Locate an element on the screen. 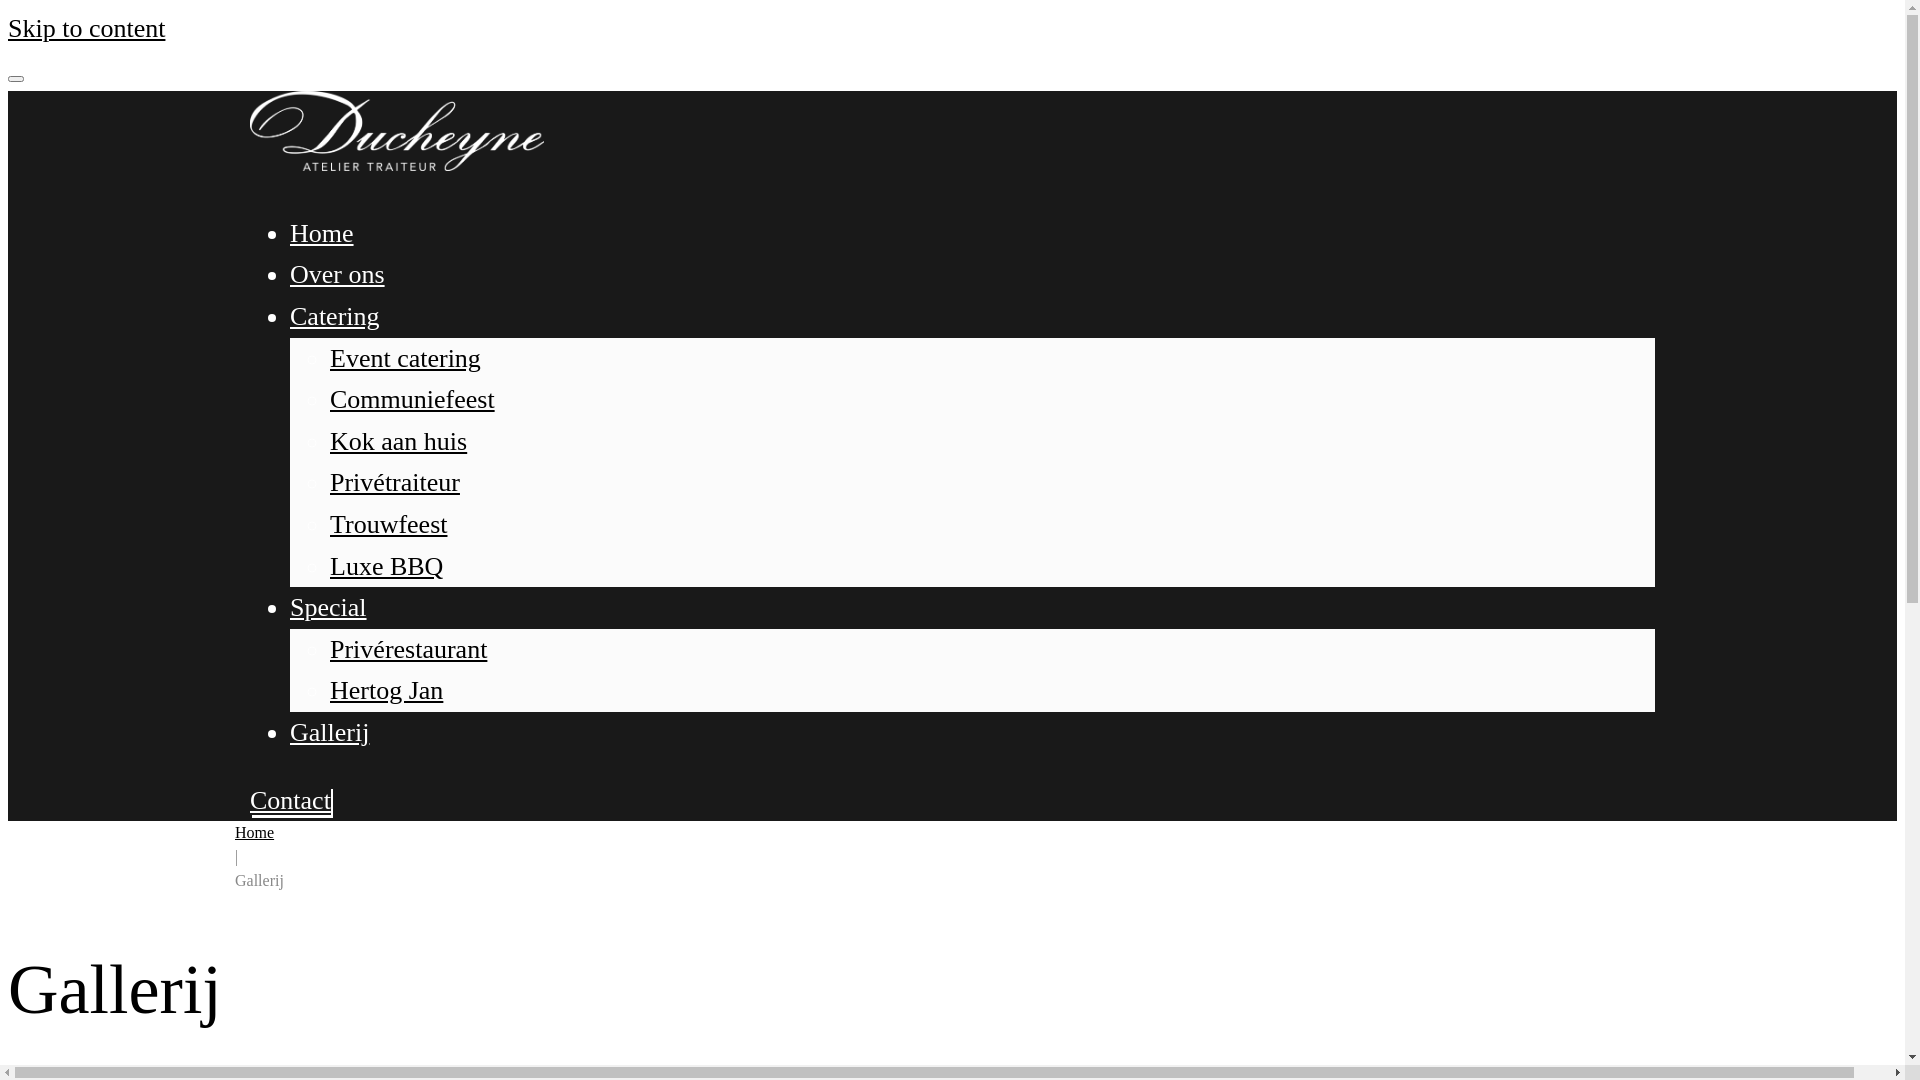 This screenshot has height=1080, width=1920. Hertog Jan is located at coordinates (386, 690).